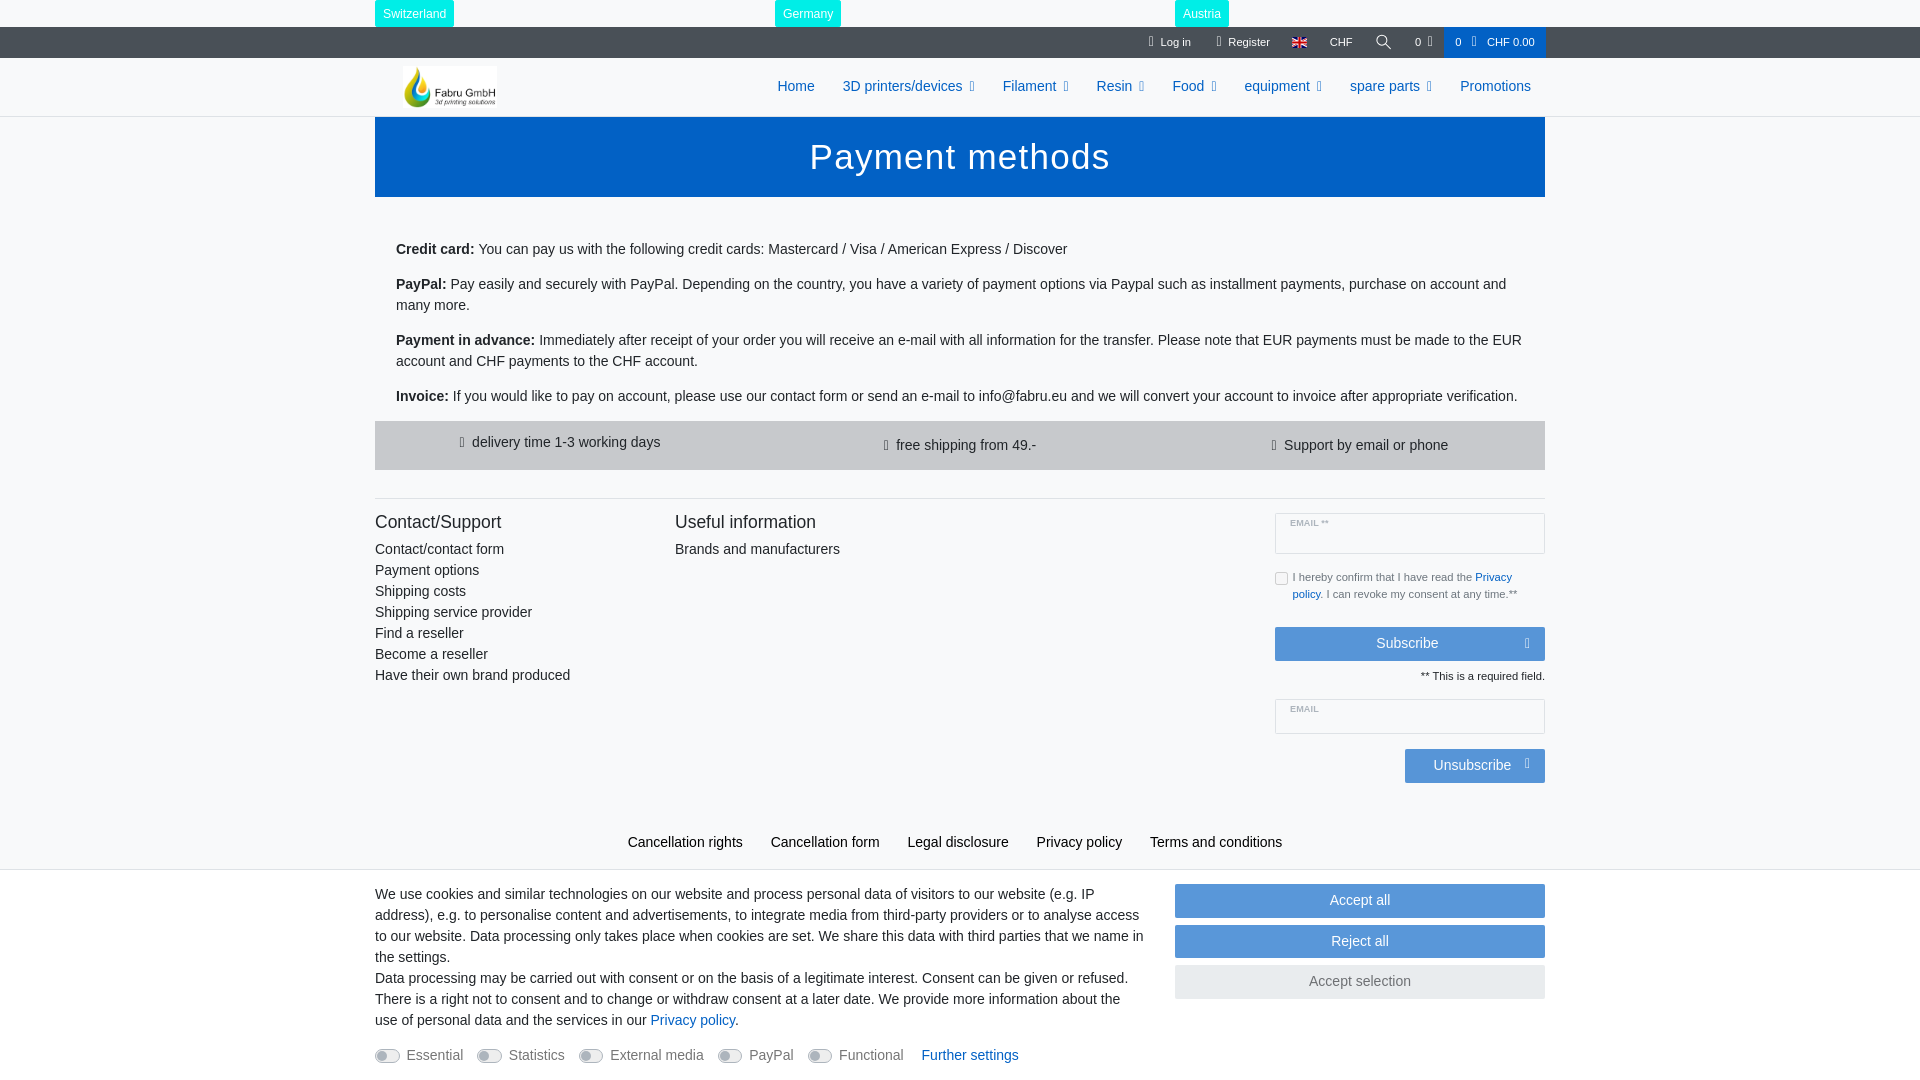 This screenshot has height=1080, width=1920. I want to click on on, so click(1281, 578).